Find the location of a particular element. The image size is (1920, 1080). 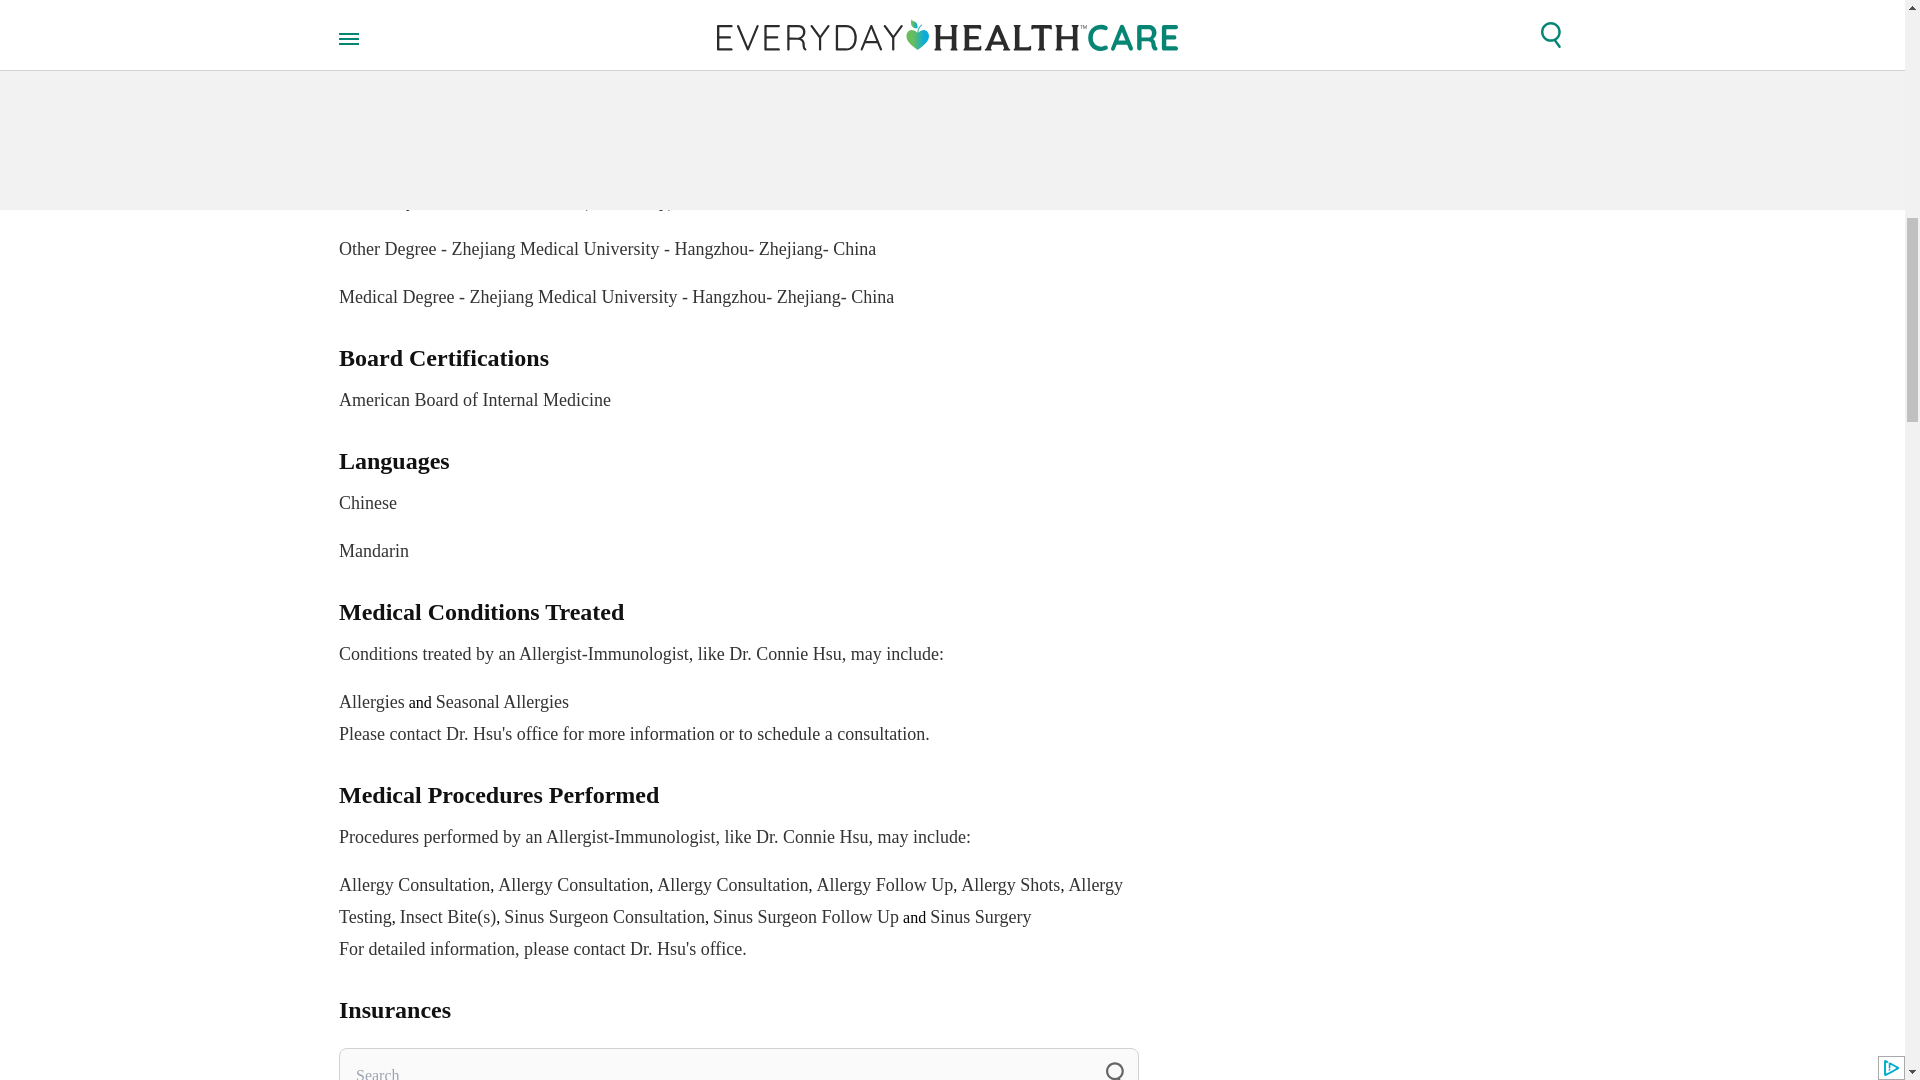

Allergy Shots is located at coordinates (1010, 884).